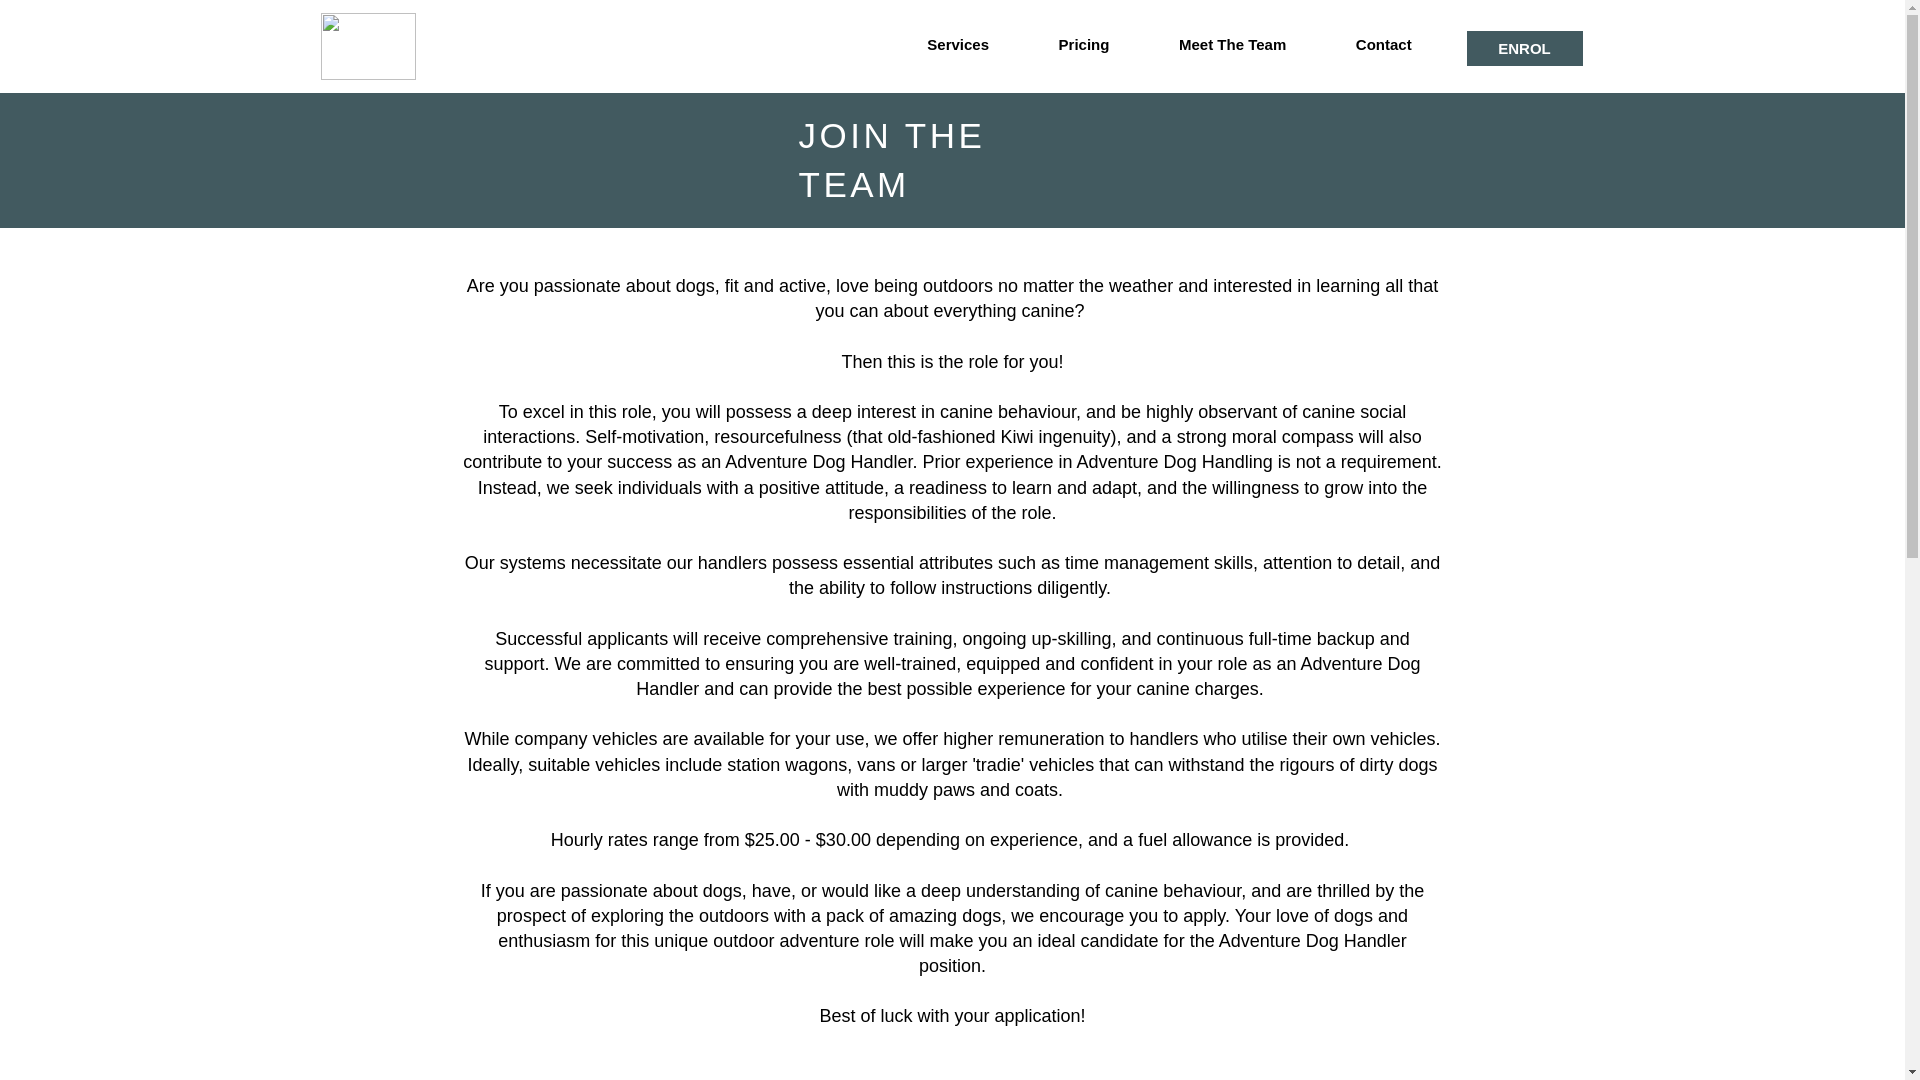  Describe the element at coordinates (1524, 48) in the screenshot. I see `ENROL` at that location.